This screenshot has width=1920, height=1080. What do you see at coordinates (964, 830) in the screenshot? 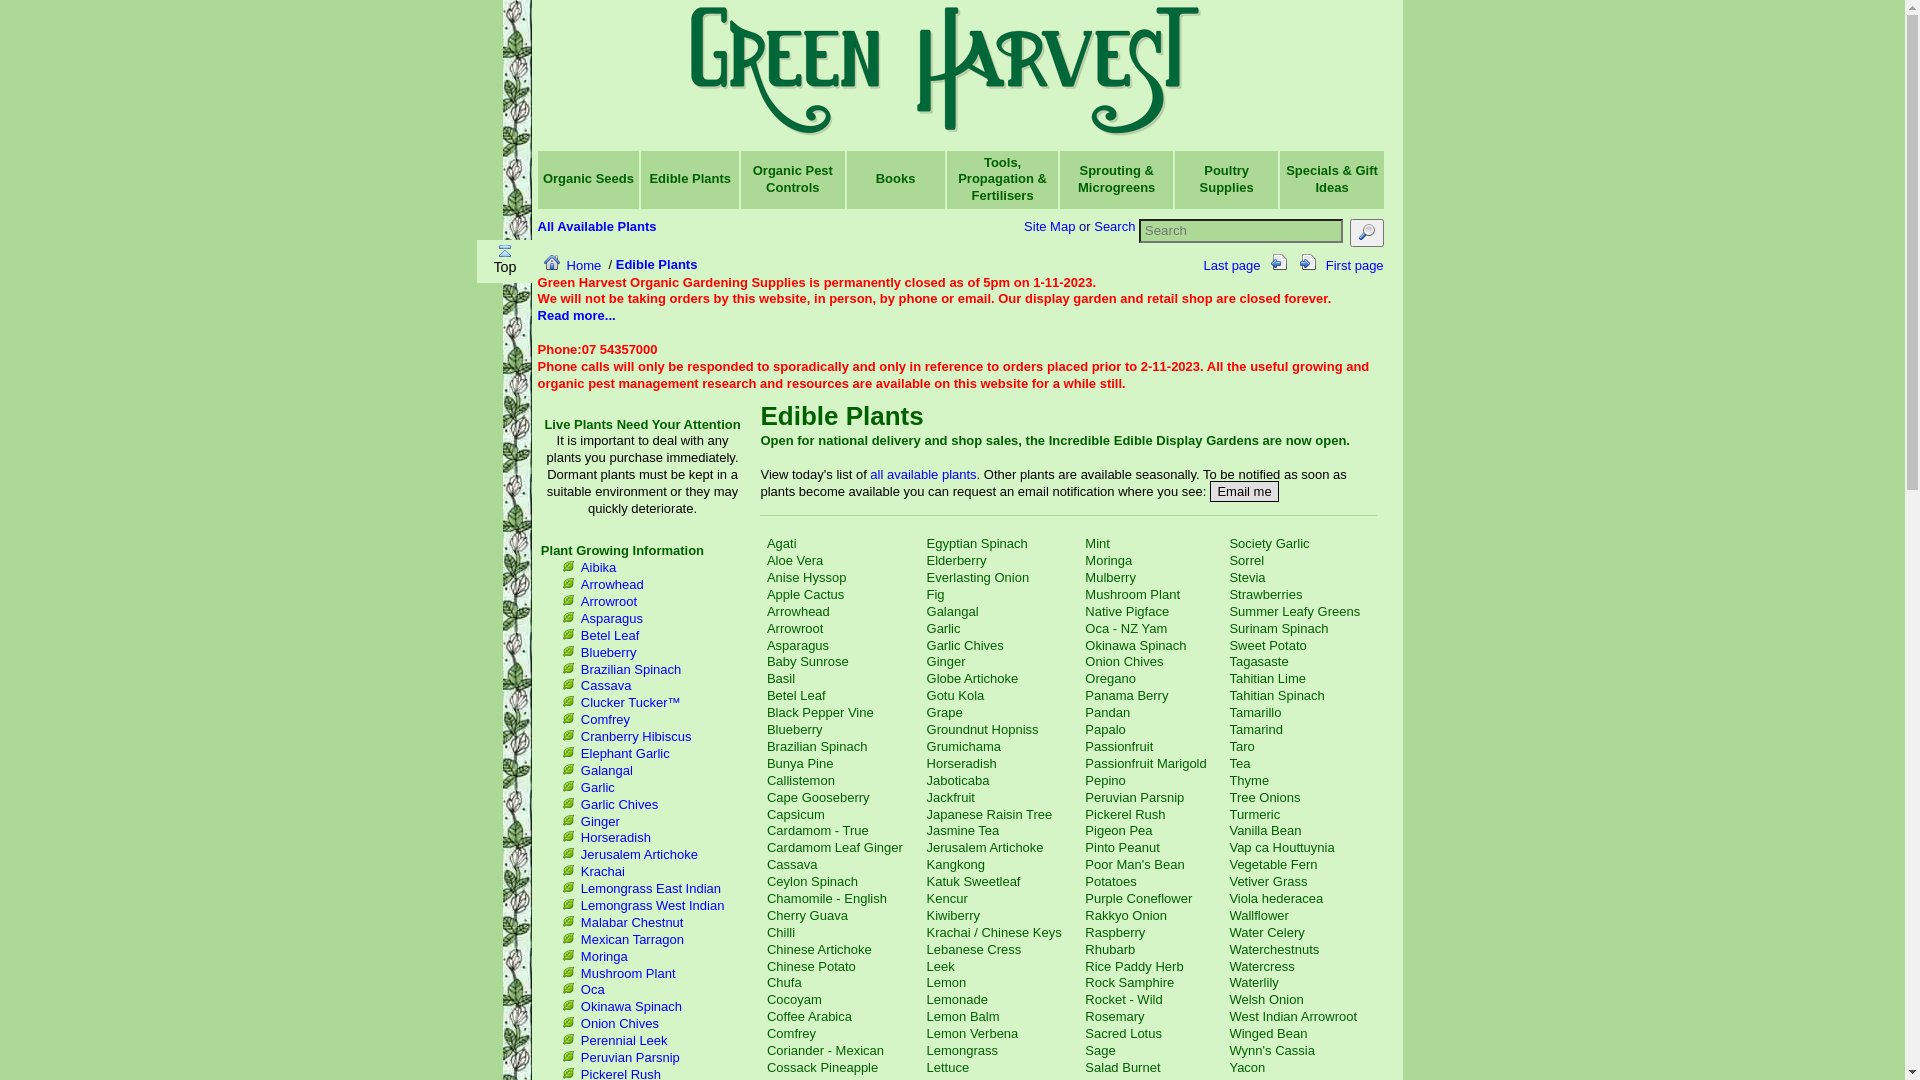
I see `Jasmine Tea` at bounding box center [964, 830].